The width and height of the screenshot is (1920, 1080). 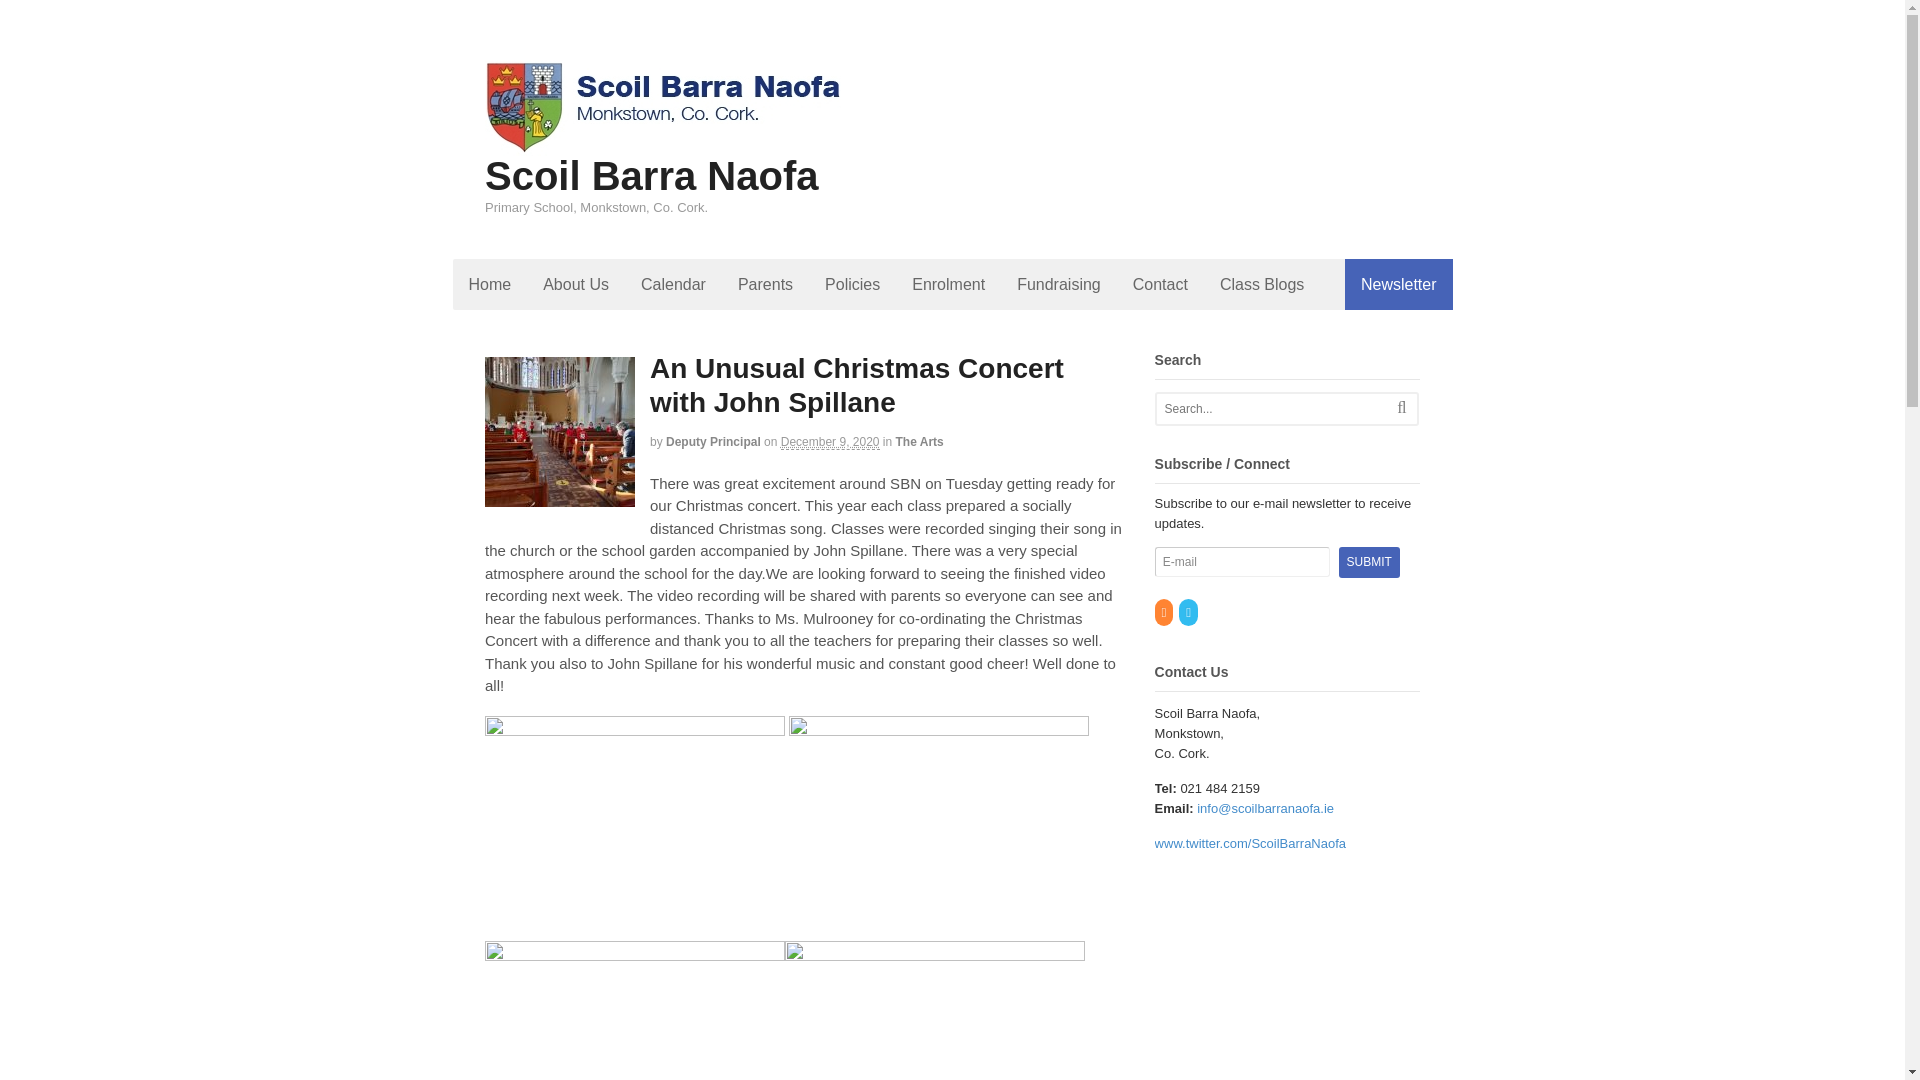 I want to click on Search..., so click(x=1275, y=409).